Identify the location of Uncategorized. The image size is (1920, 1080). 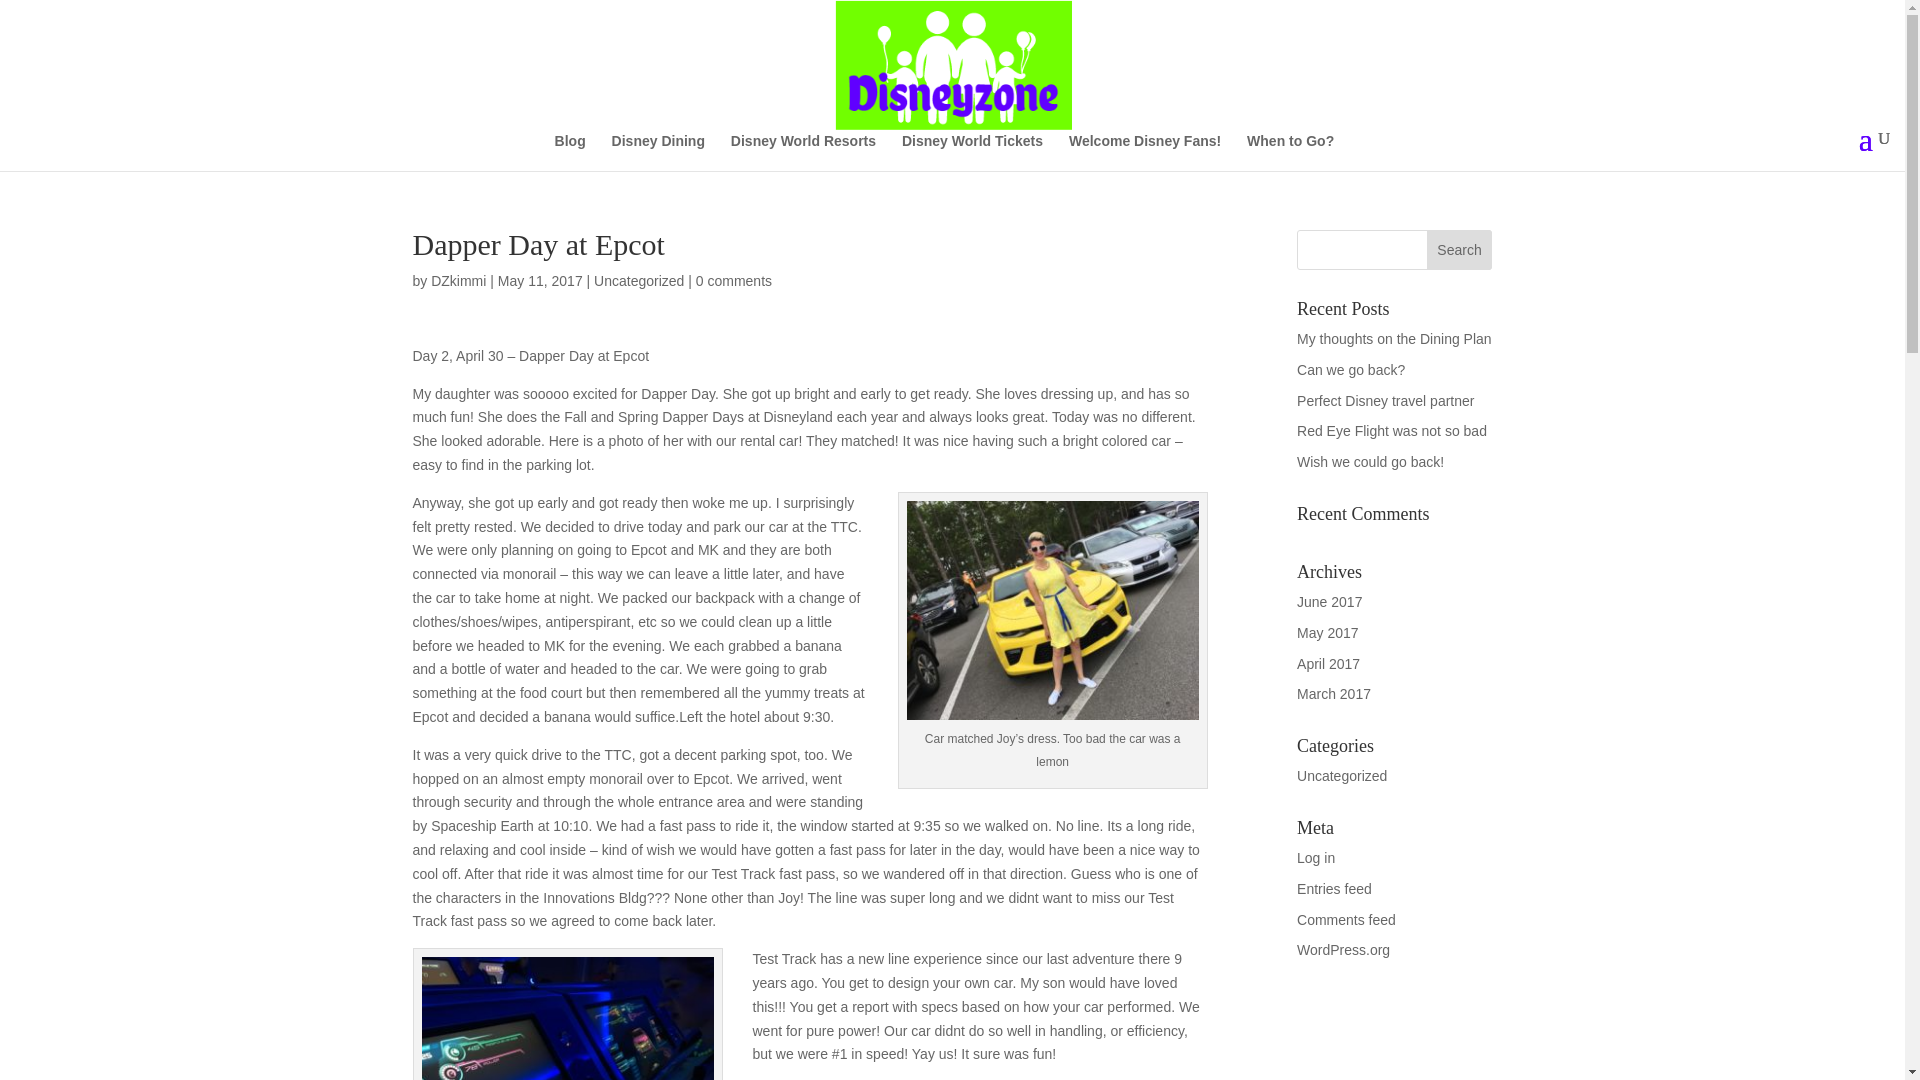
(638, 281).